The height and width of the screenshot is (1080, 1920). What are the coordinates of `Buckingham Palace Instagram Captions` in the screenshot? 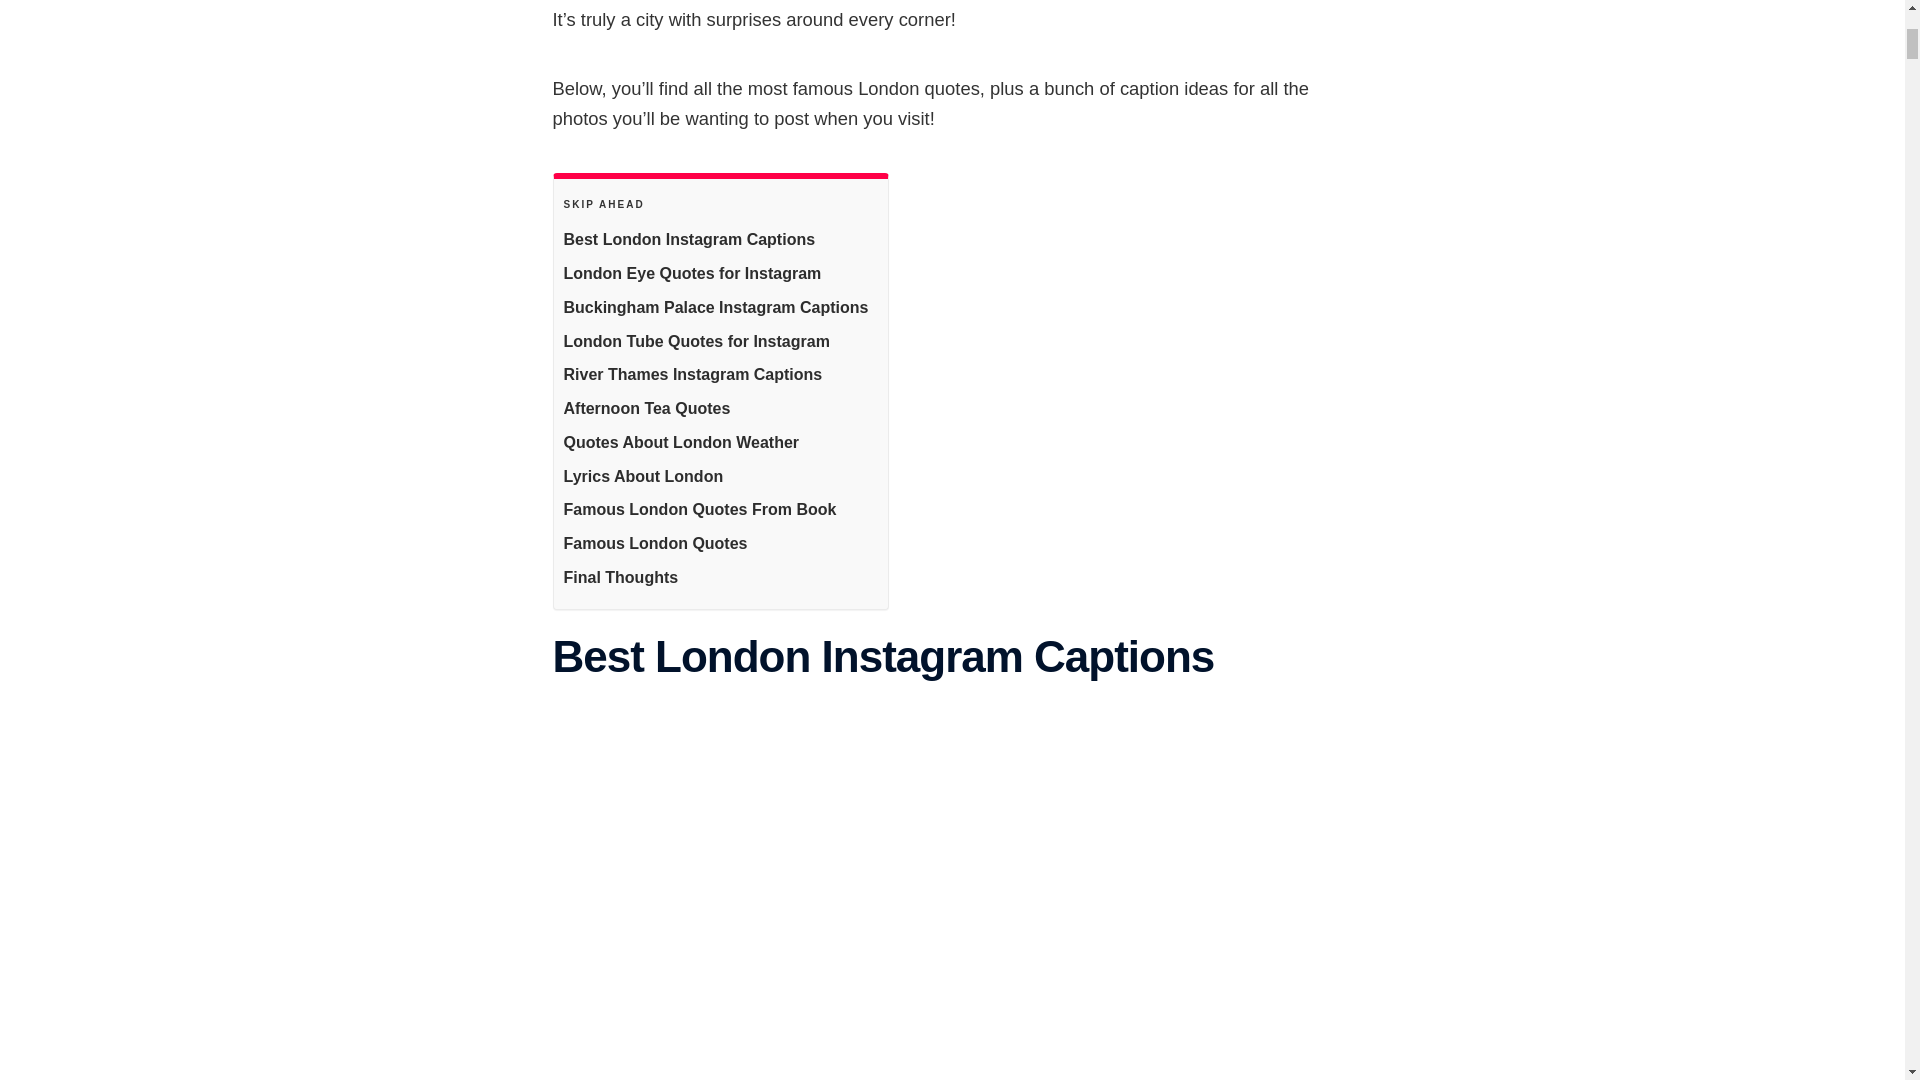 It's located at (716, 308).